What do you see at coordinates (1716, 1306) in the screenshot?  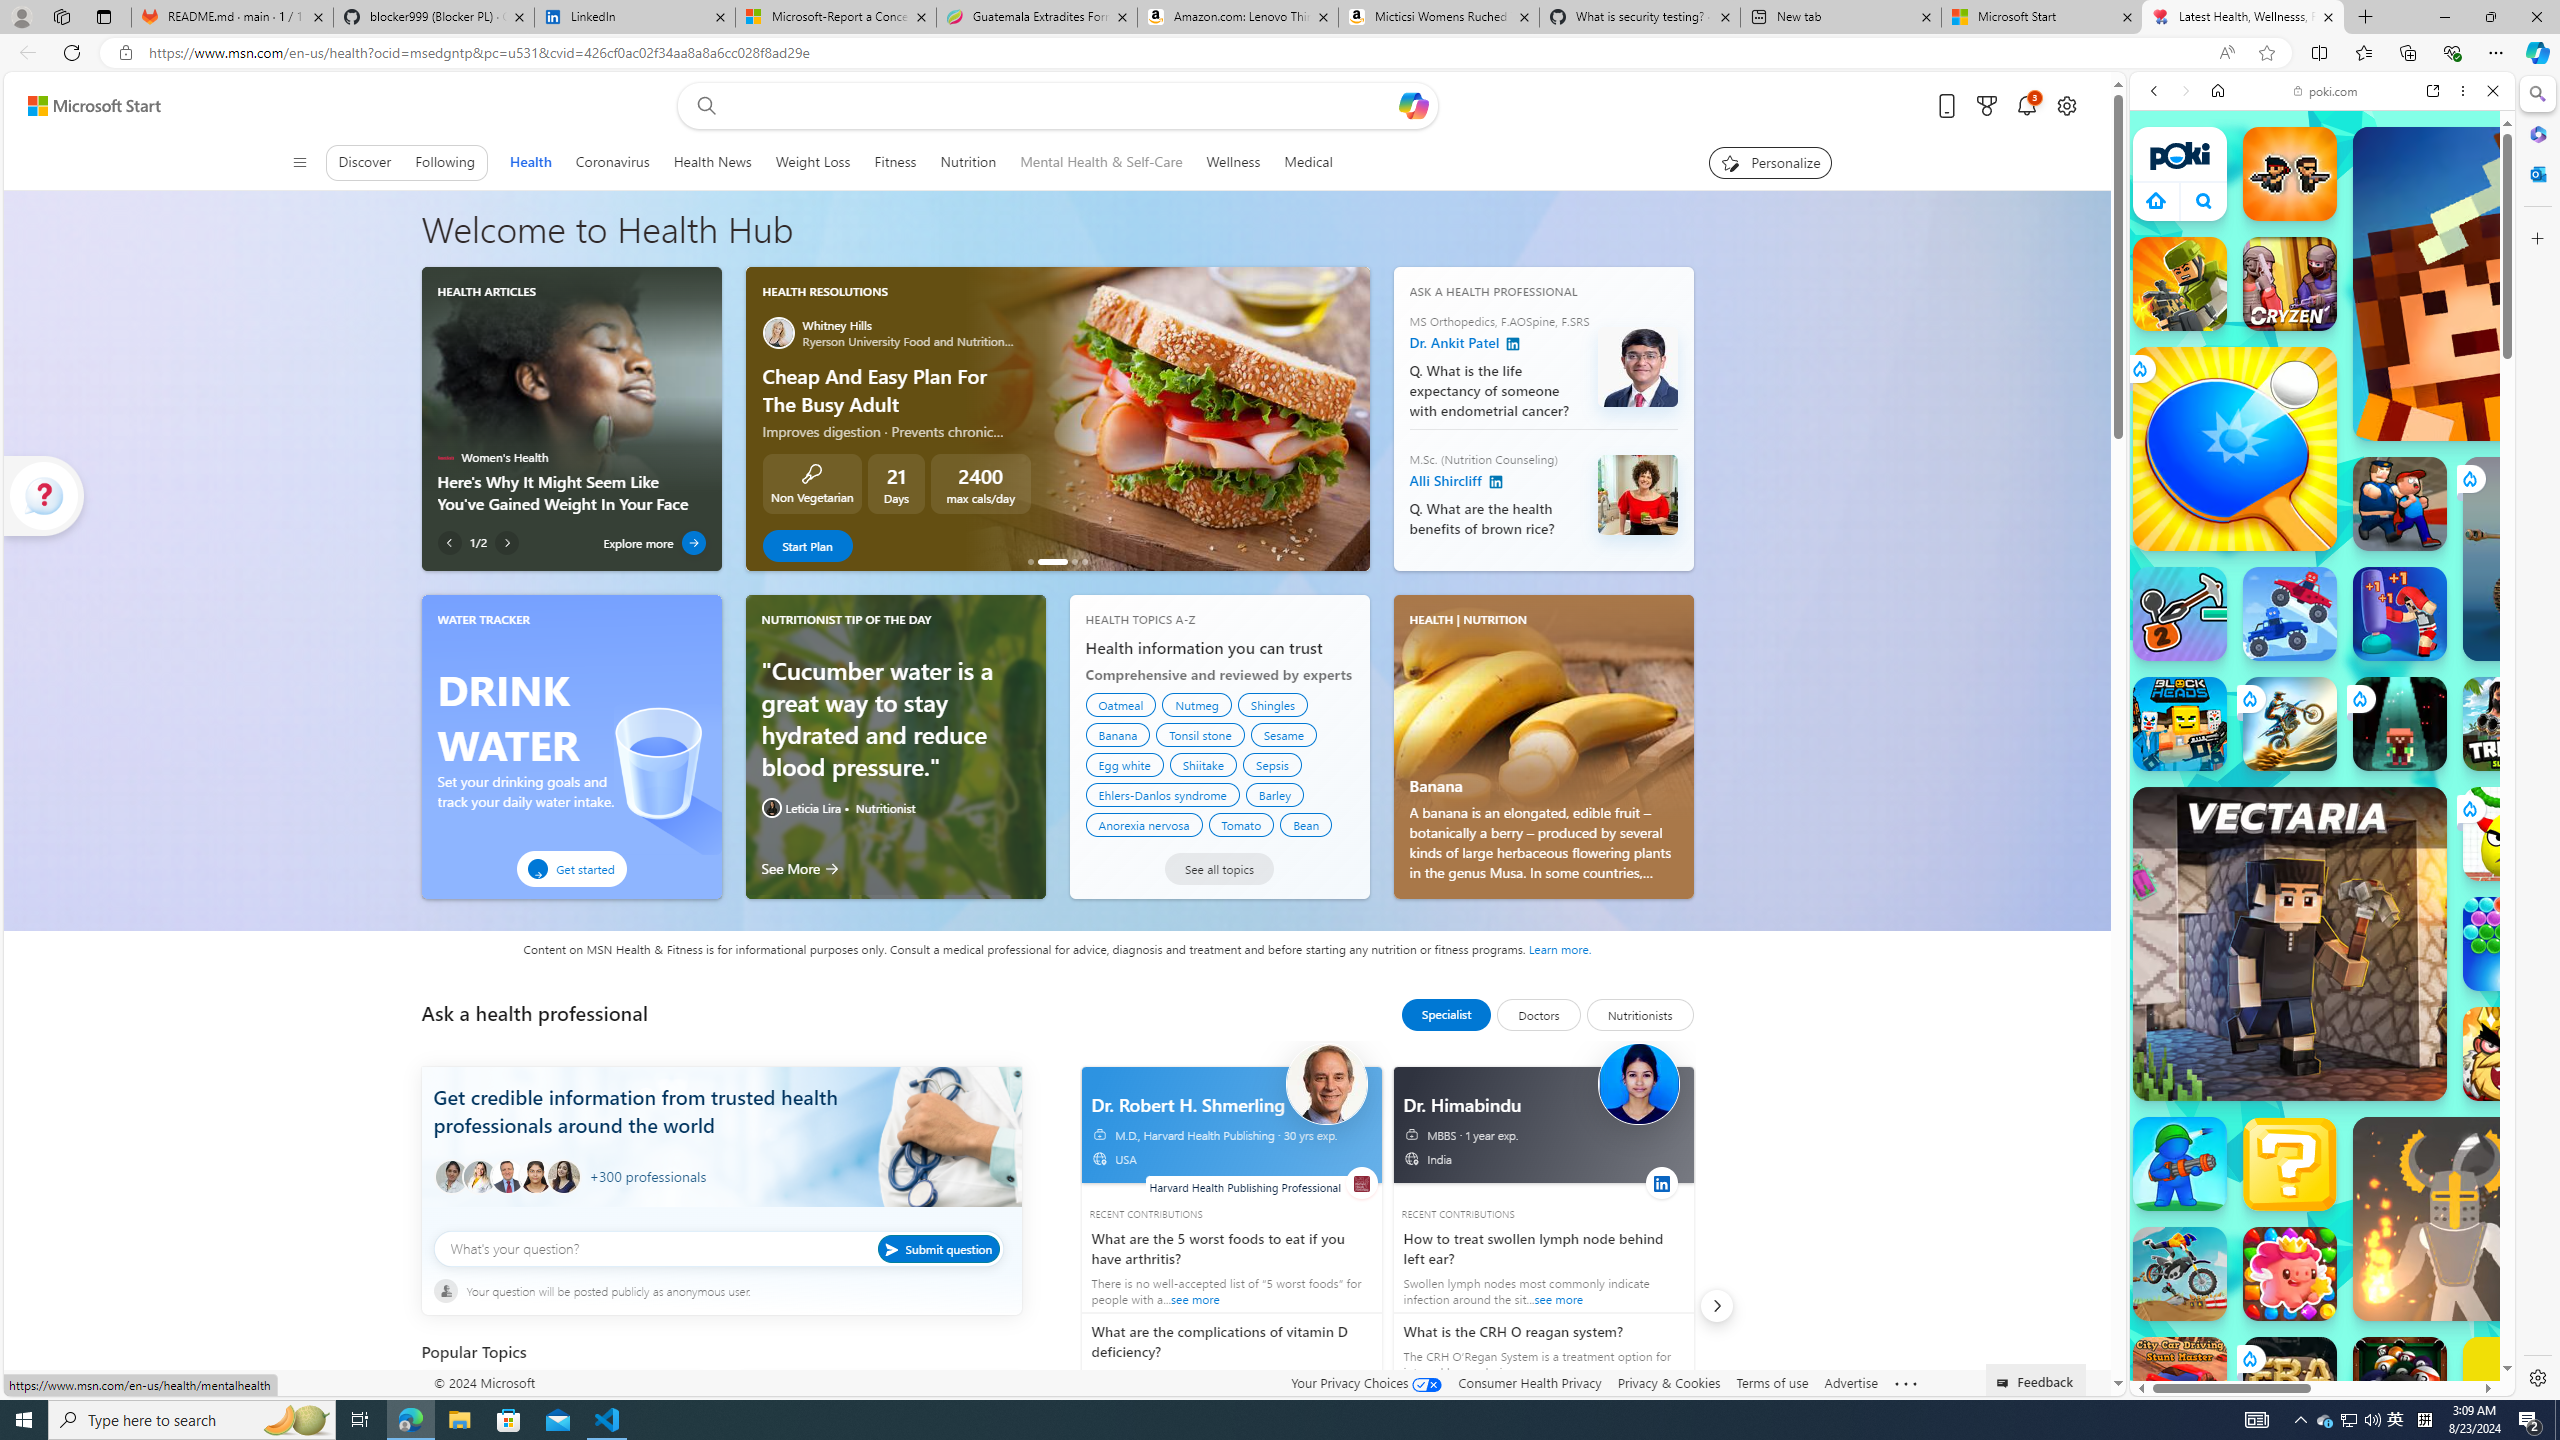 I see `next button` at bounding box center [1716, 1306].